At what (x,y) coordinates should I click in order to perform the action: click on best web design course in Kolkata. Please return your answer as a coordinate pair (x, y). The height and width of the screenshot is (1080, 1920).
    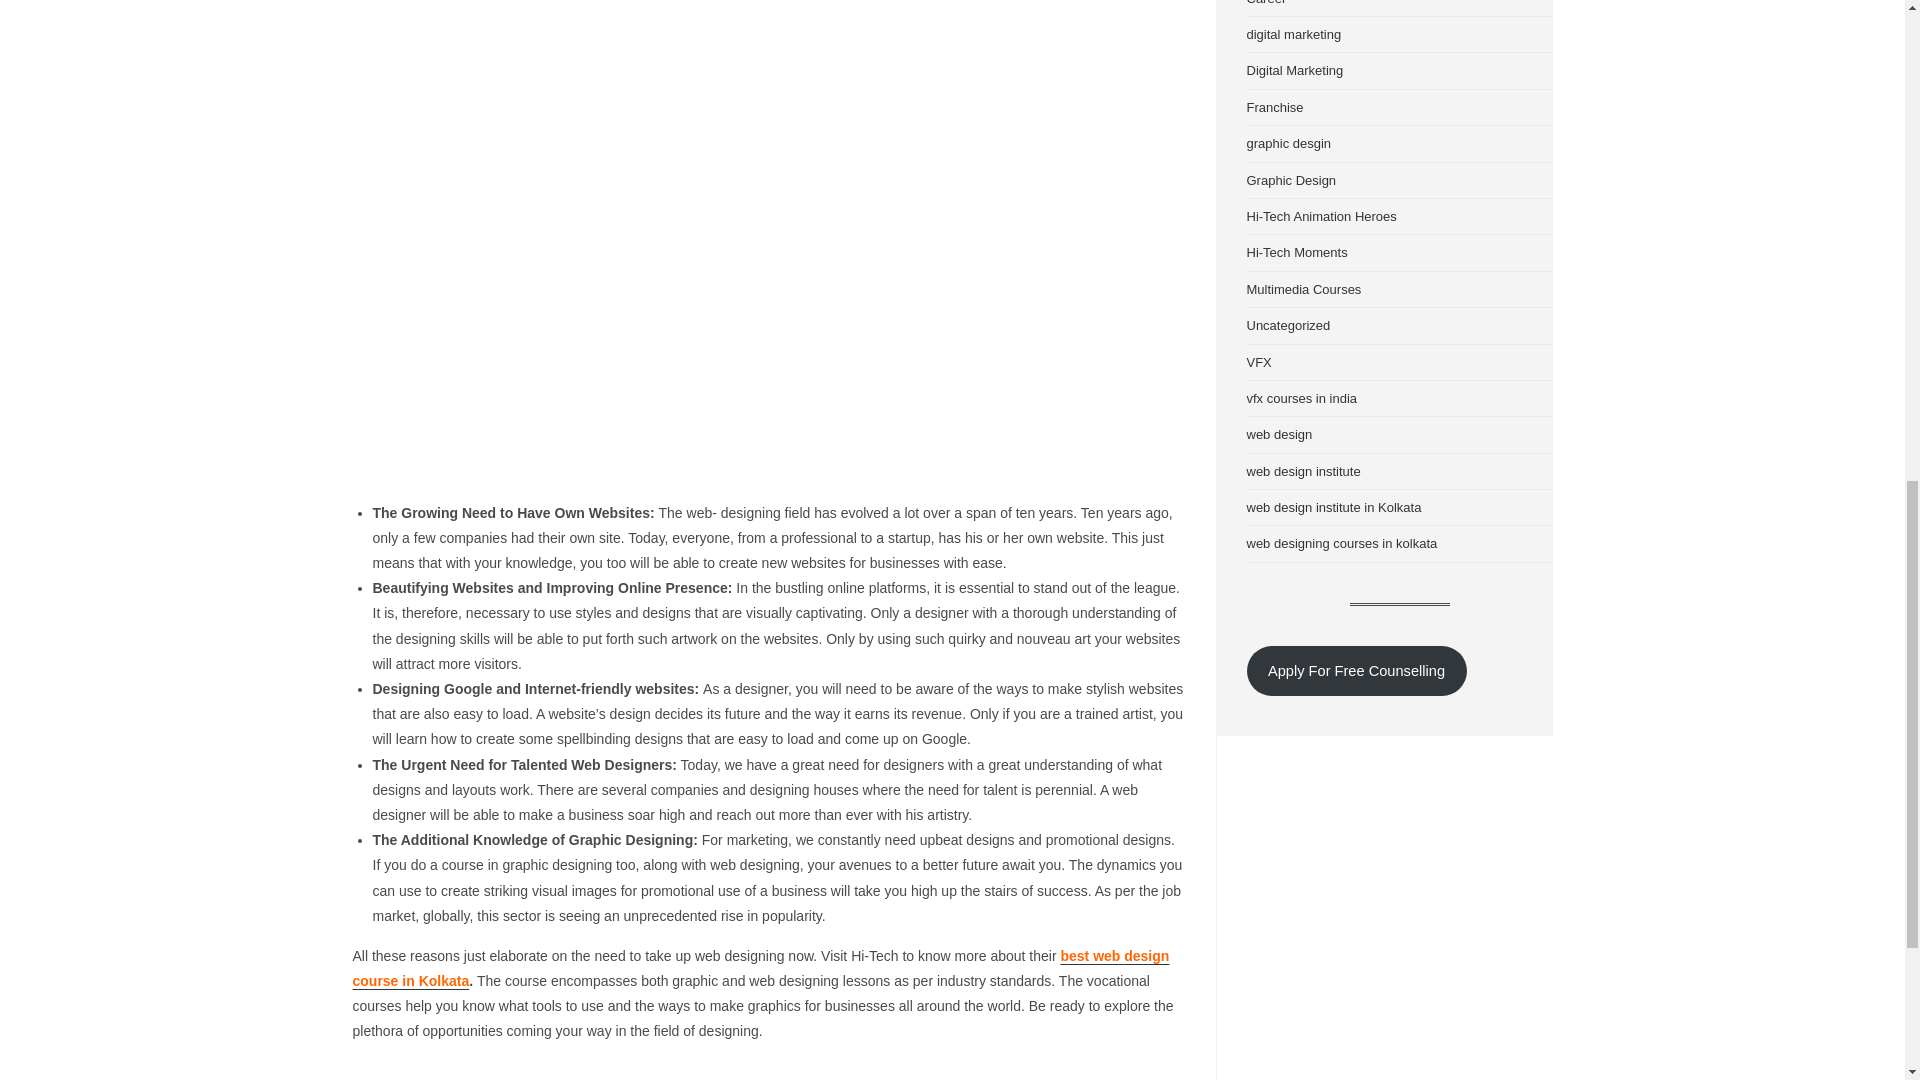
    Looking at the image, I should click on (760, 968).